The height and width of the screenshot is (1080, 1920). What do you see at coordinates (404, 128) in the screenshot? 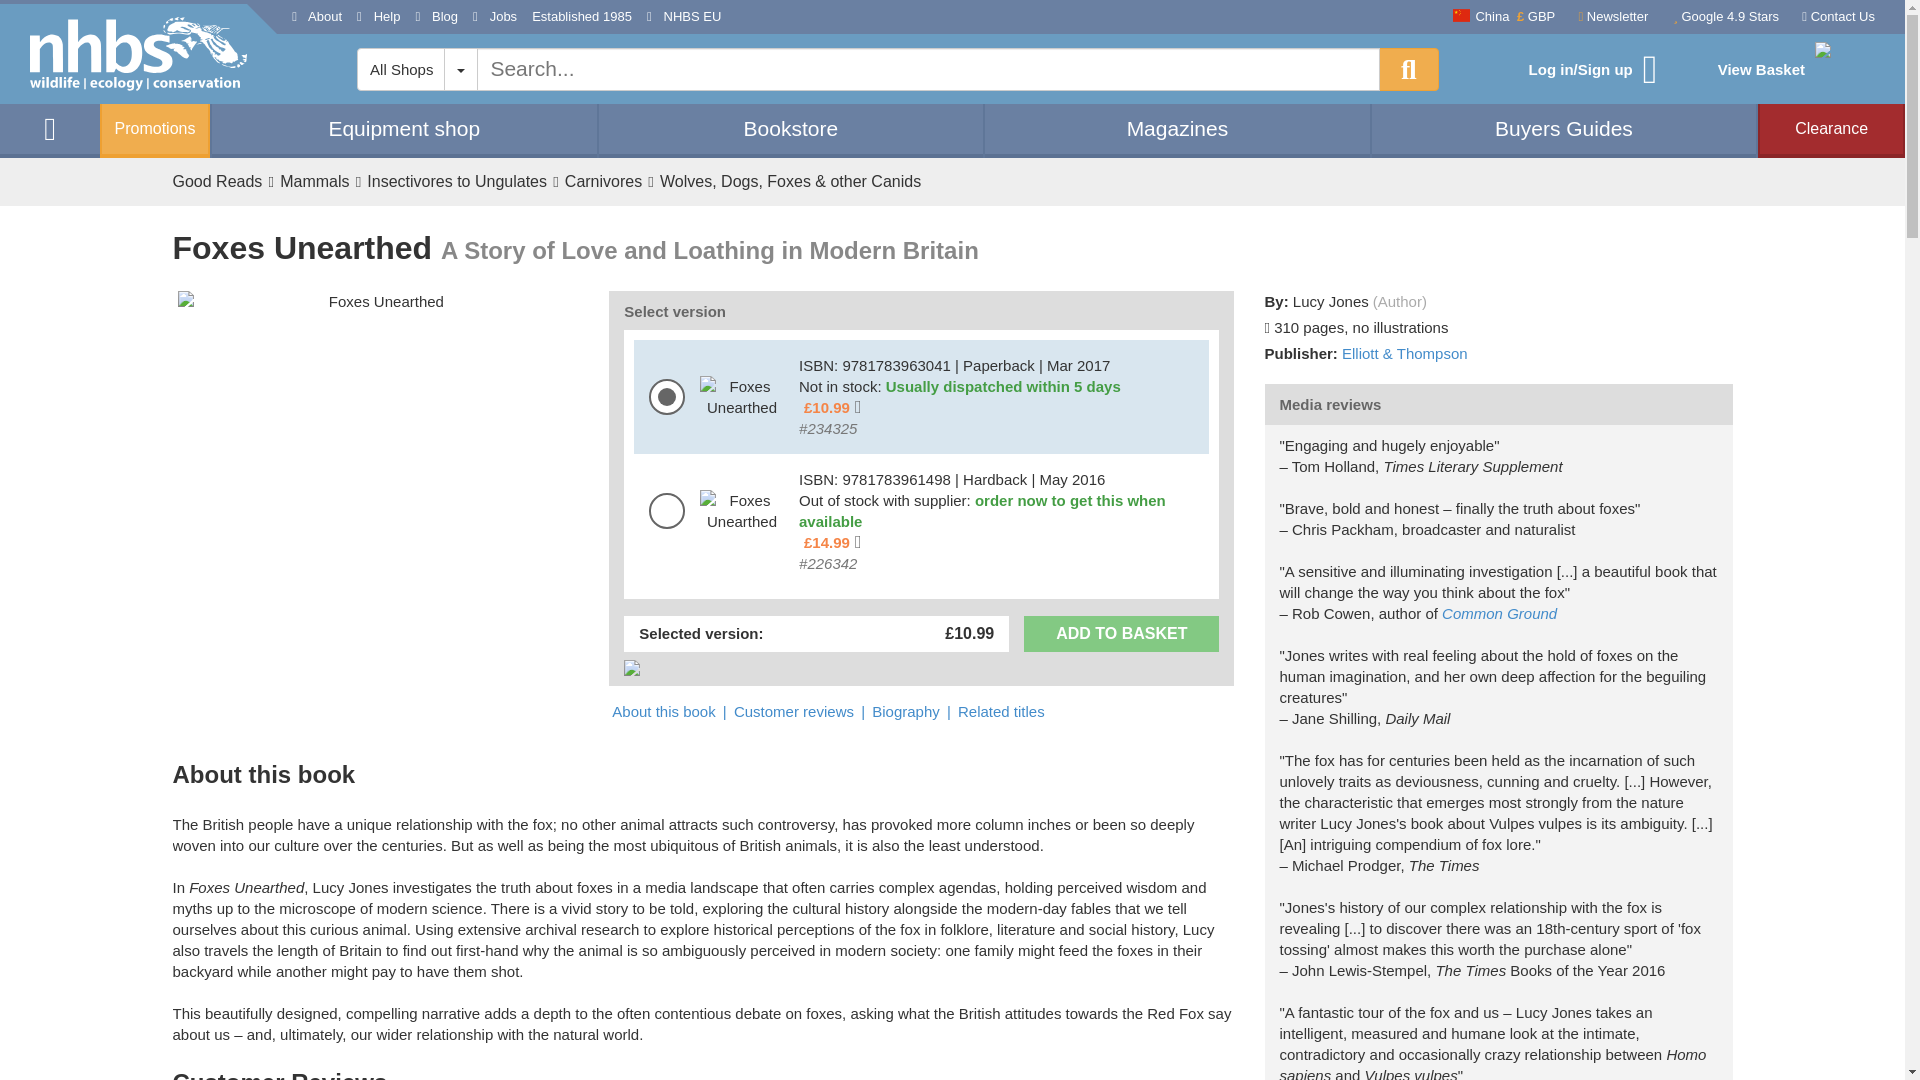
I see `Equipment shop` at bounding box center [404, 128].